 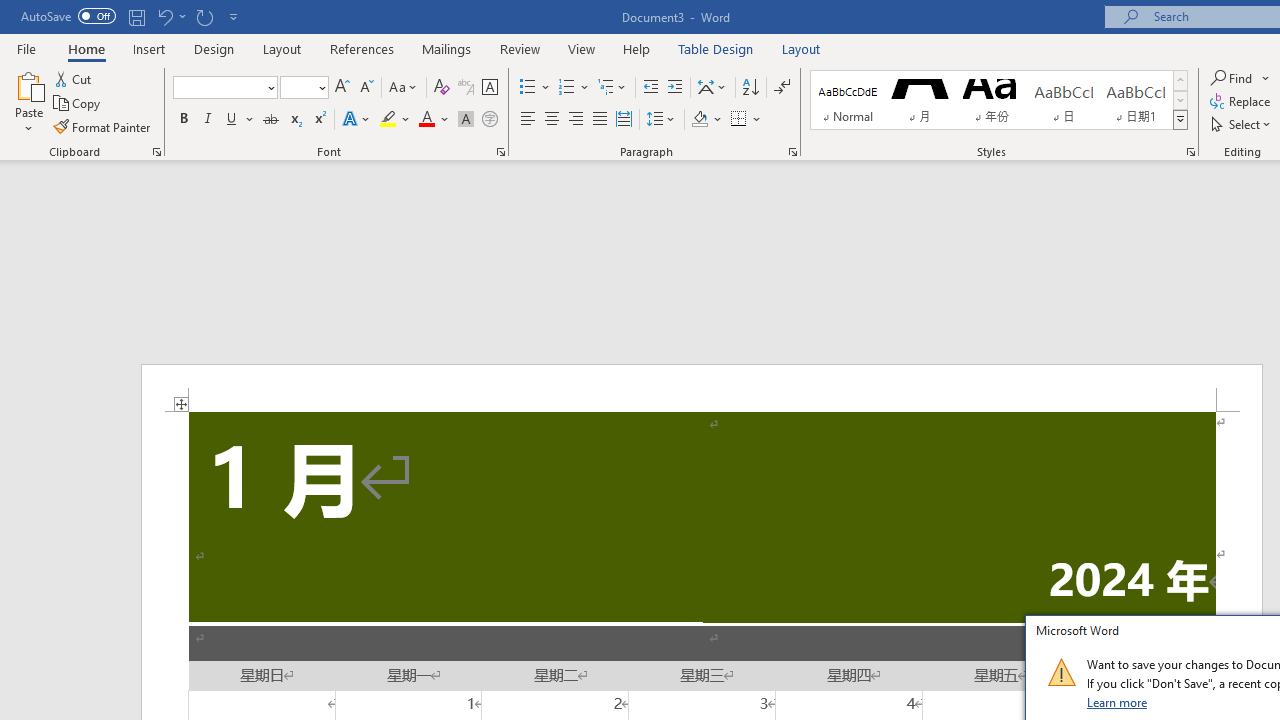 What do you see at coordinates (624, 120) in the screenshot?
I see `Distributed` at bounding box center [624, 120].